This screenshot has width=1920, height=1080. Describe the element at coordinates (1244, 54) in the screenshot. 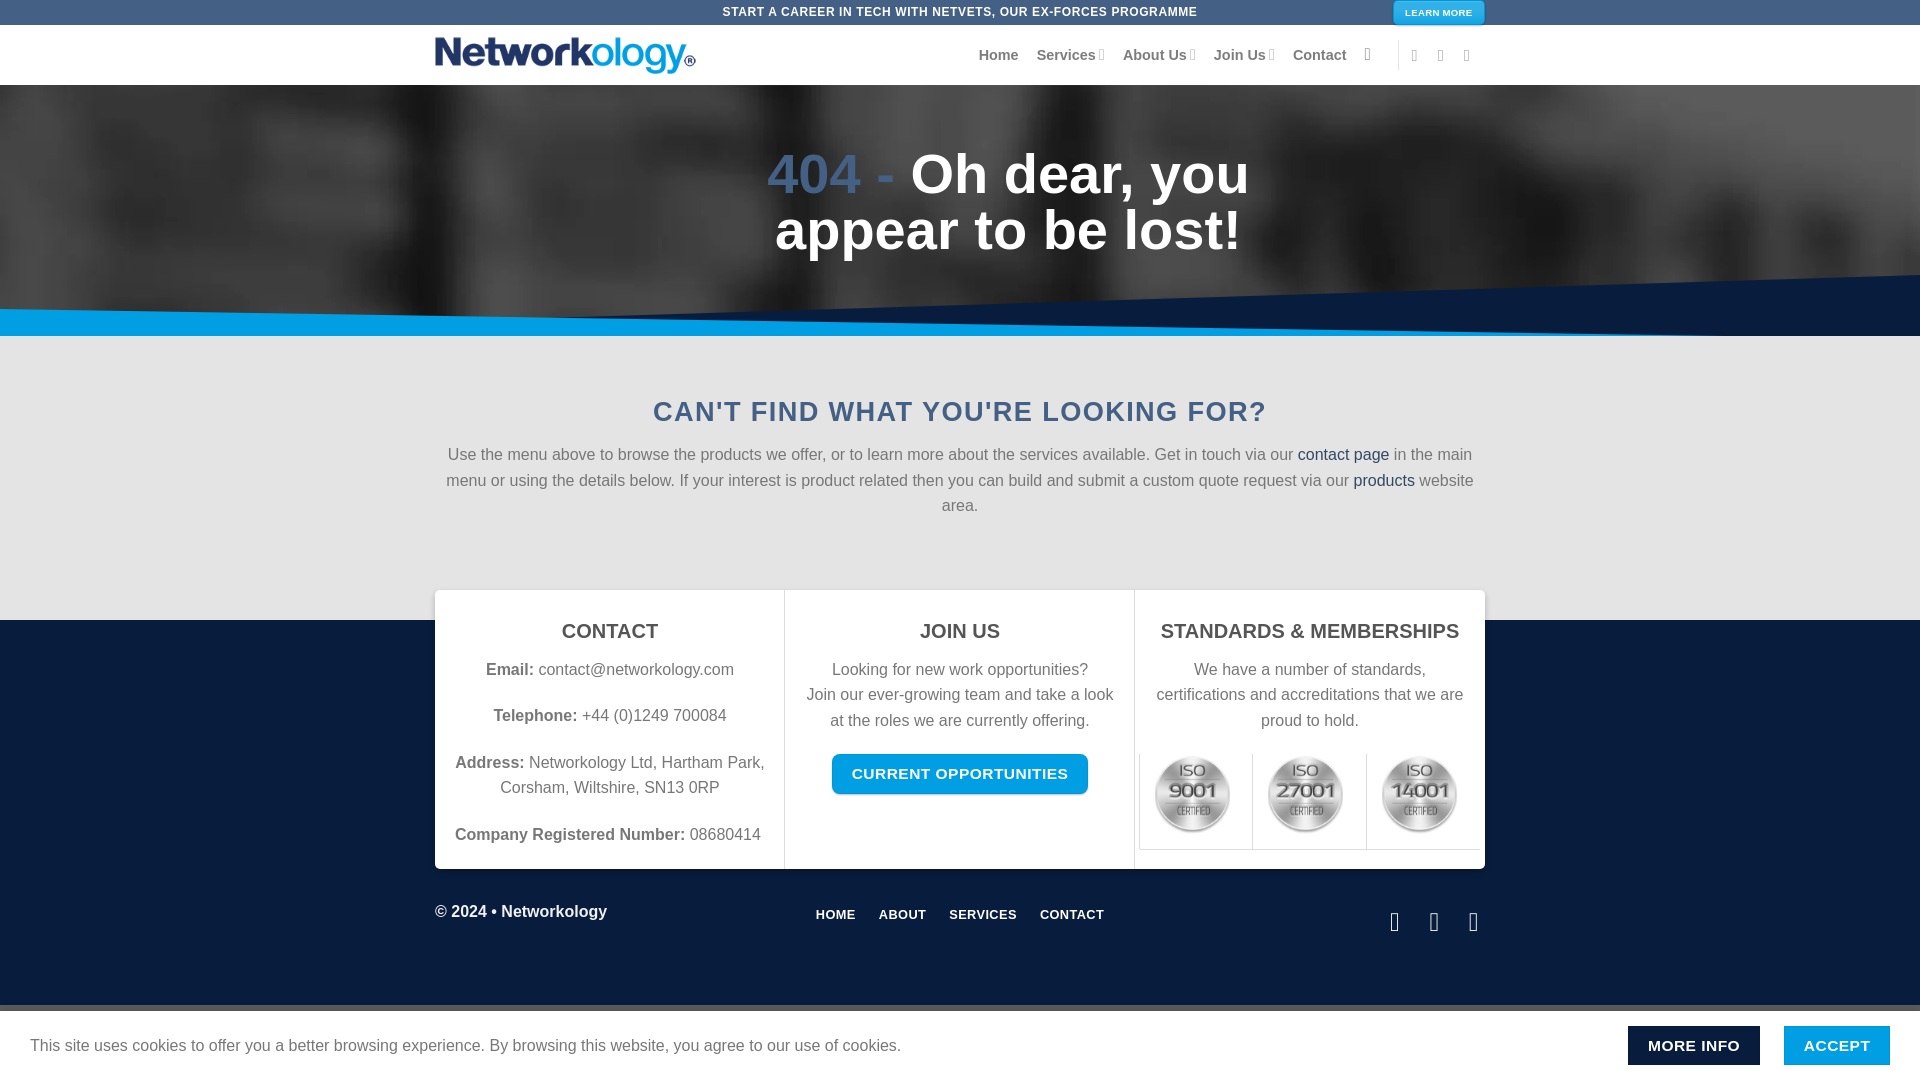

I see `Join Us` at that location.